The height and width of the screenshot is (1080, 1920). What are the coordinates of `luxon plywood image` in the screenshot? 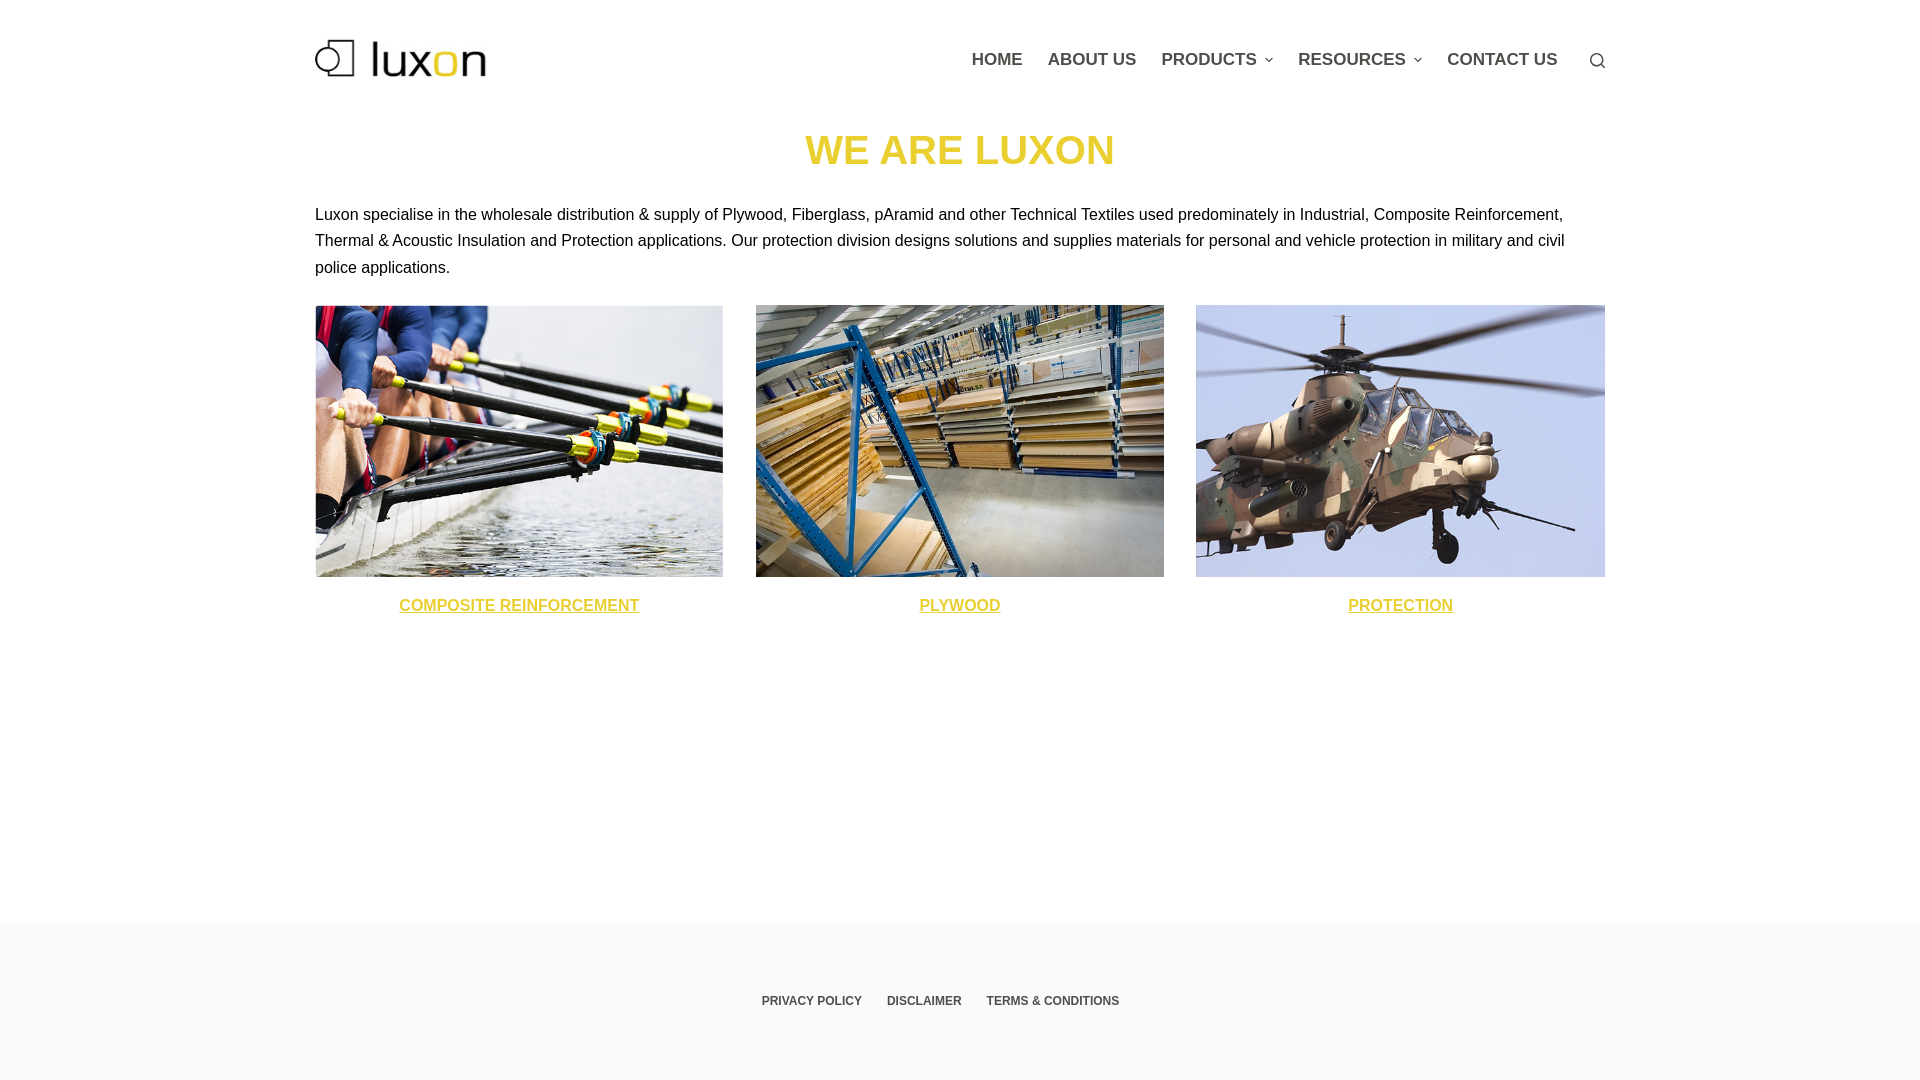 It's located at (960, 440).